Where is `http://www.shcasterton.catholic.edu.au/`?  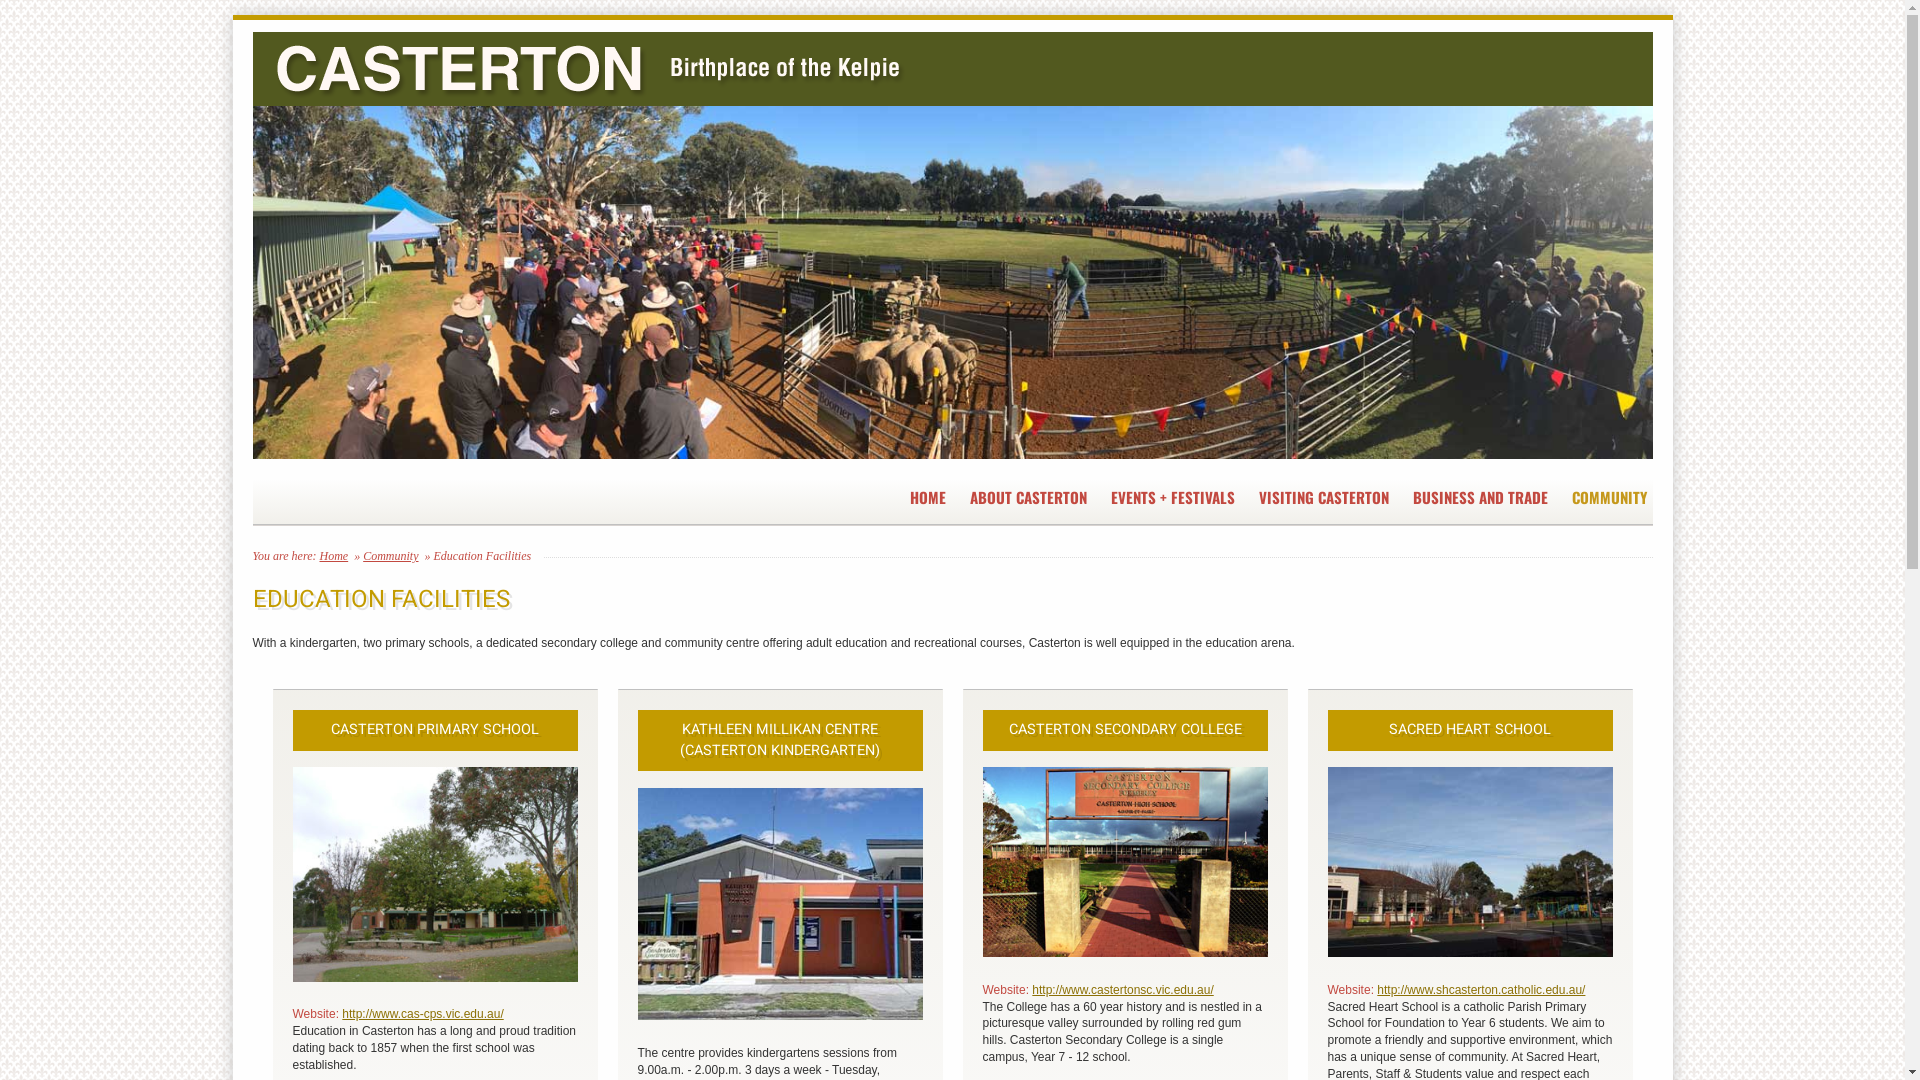 http://www.shcasterton.catholic.edu.au/ is located at coordinates (1481, 990).